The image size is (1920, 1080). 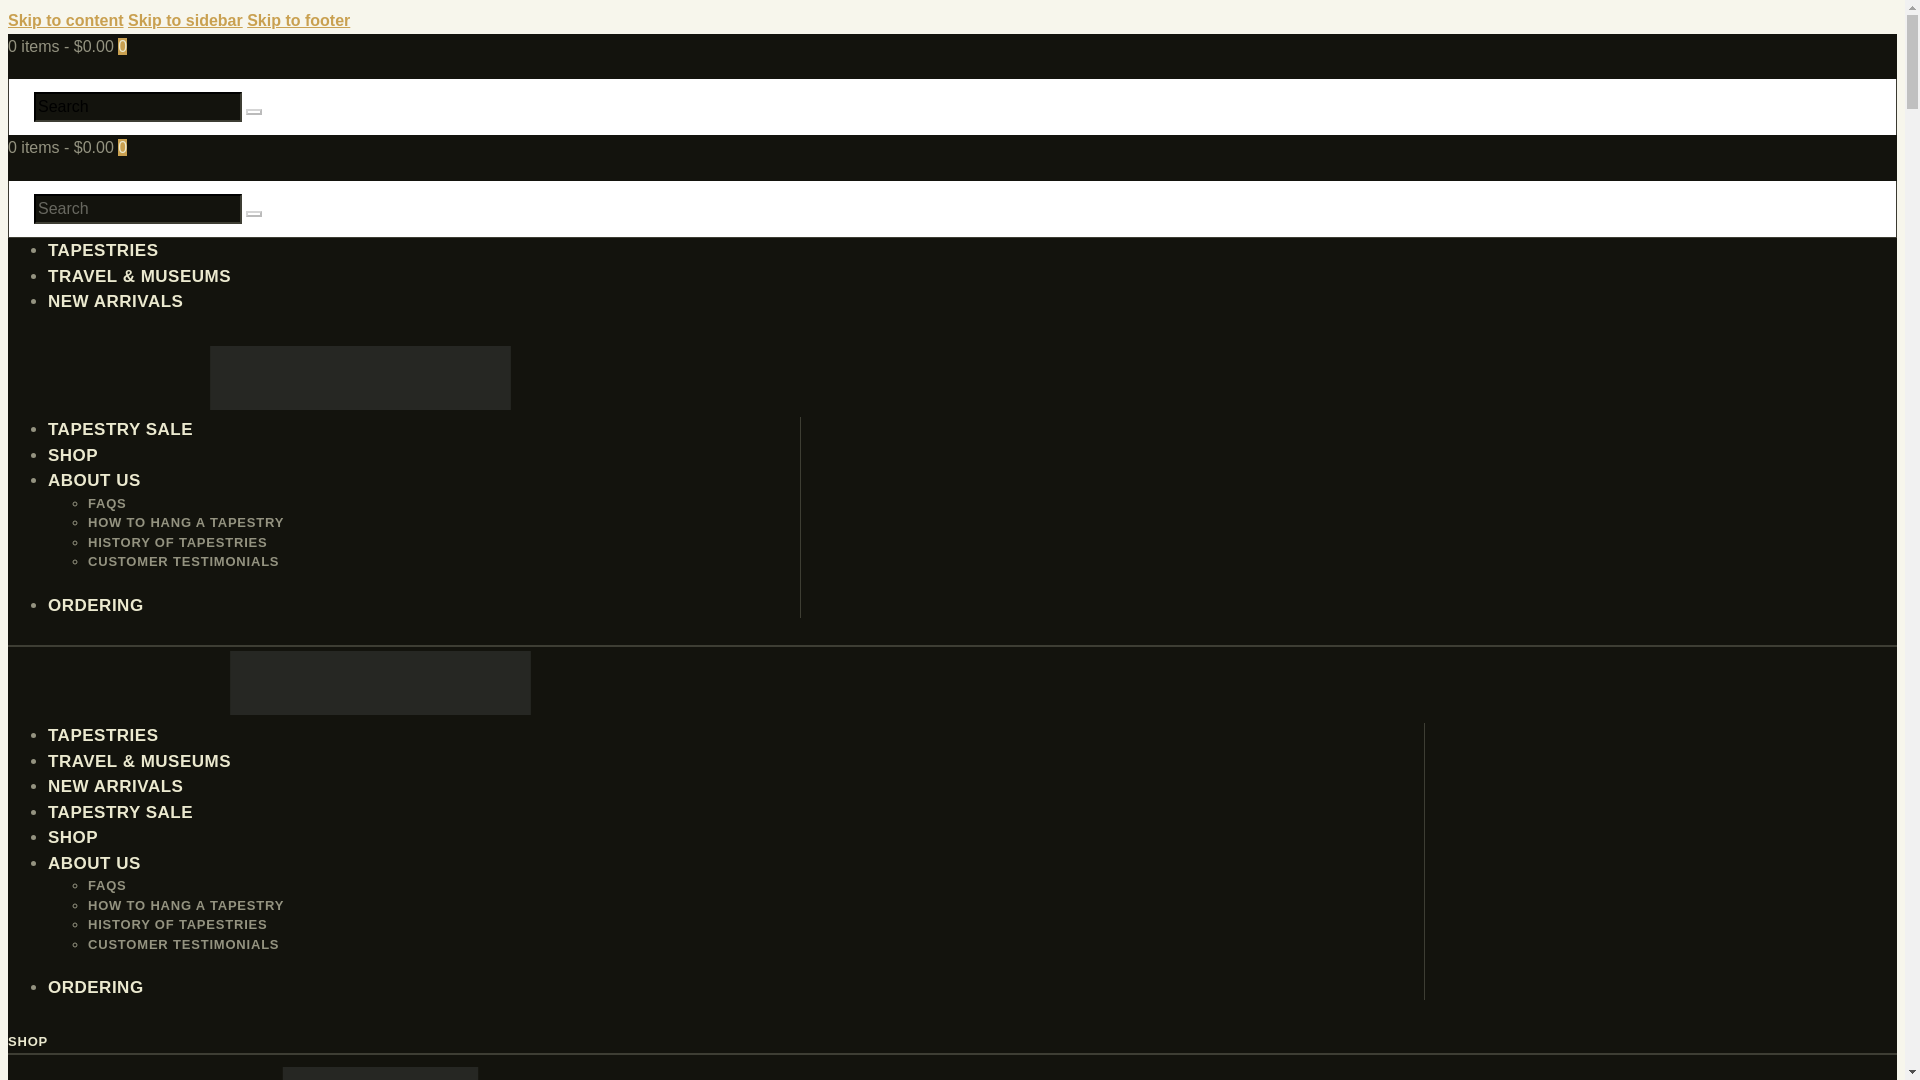 What do you see at coordinates (28, 1040) in the screenshot?
I see `SHOP` at bounding box center [28, 1040].